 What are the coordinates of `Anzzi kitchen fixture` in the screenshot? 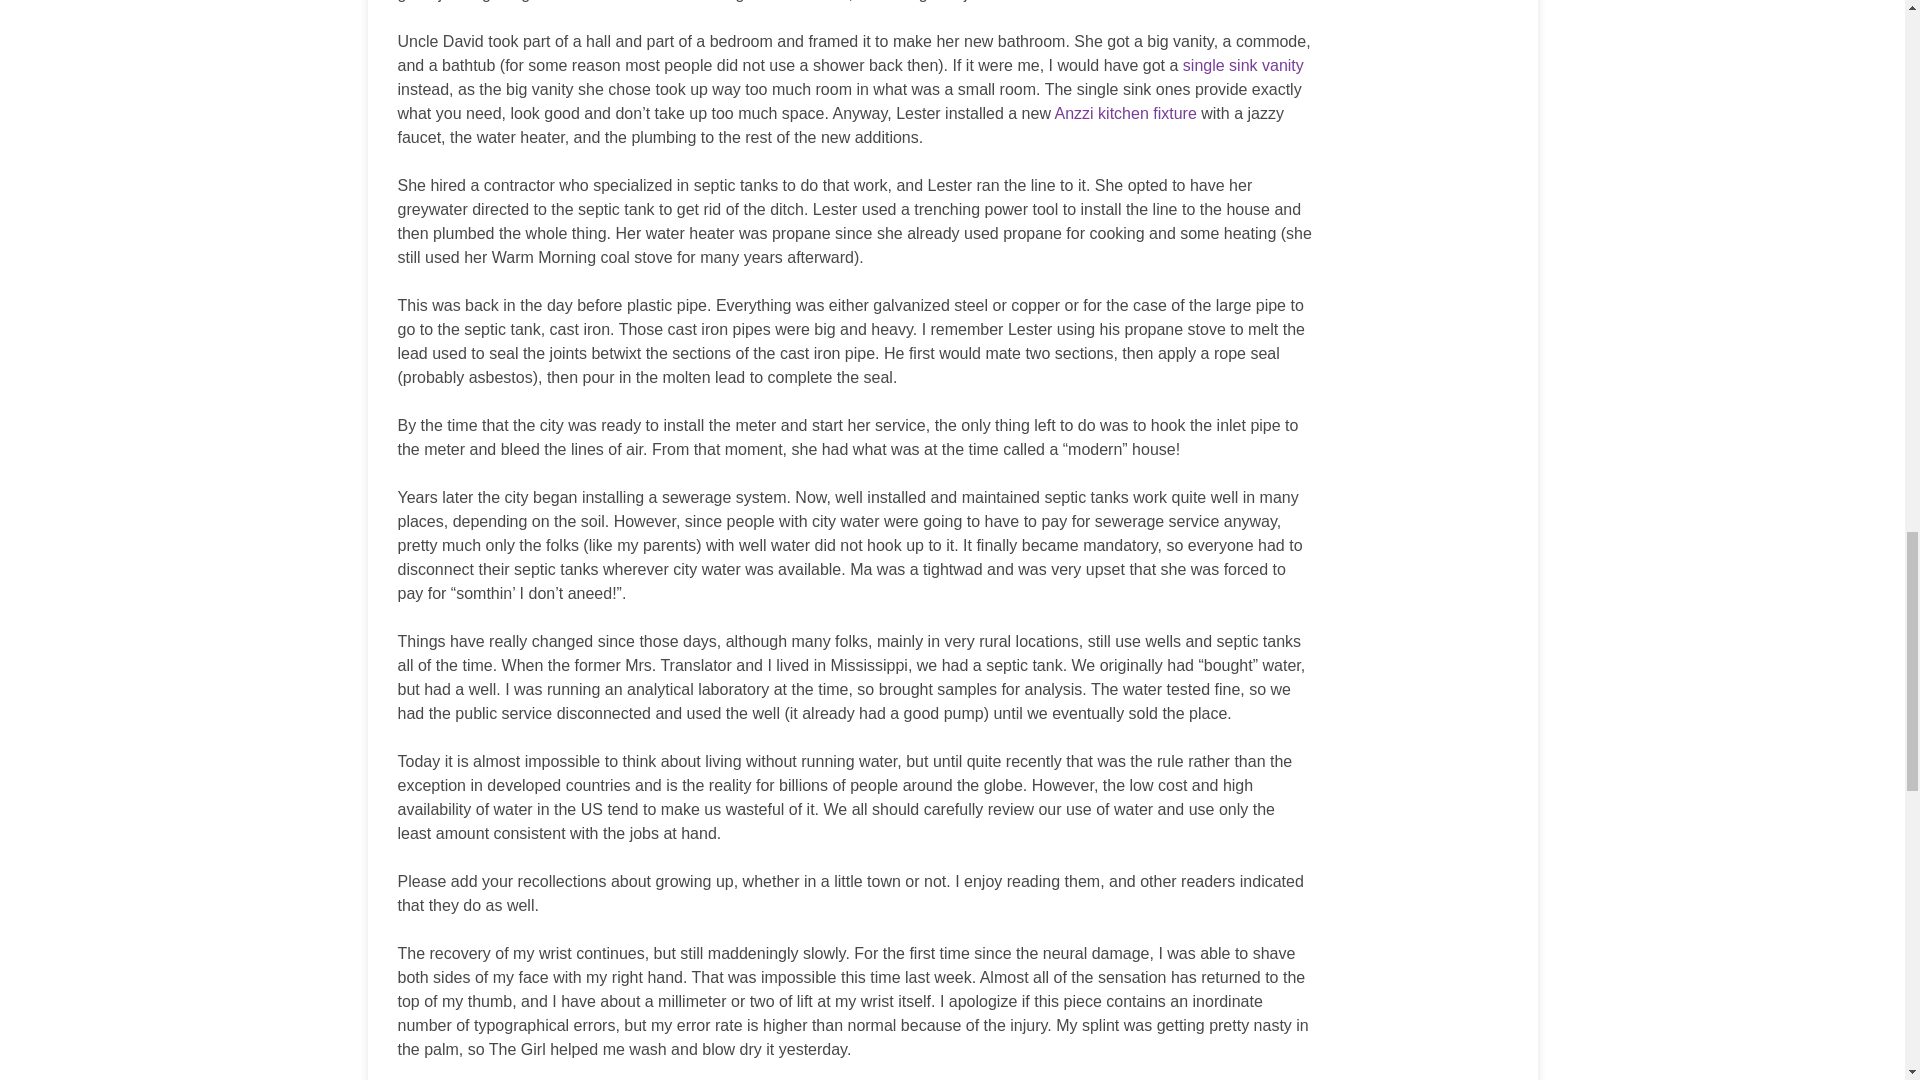 It's located at (1125, 113).